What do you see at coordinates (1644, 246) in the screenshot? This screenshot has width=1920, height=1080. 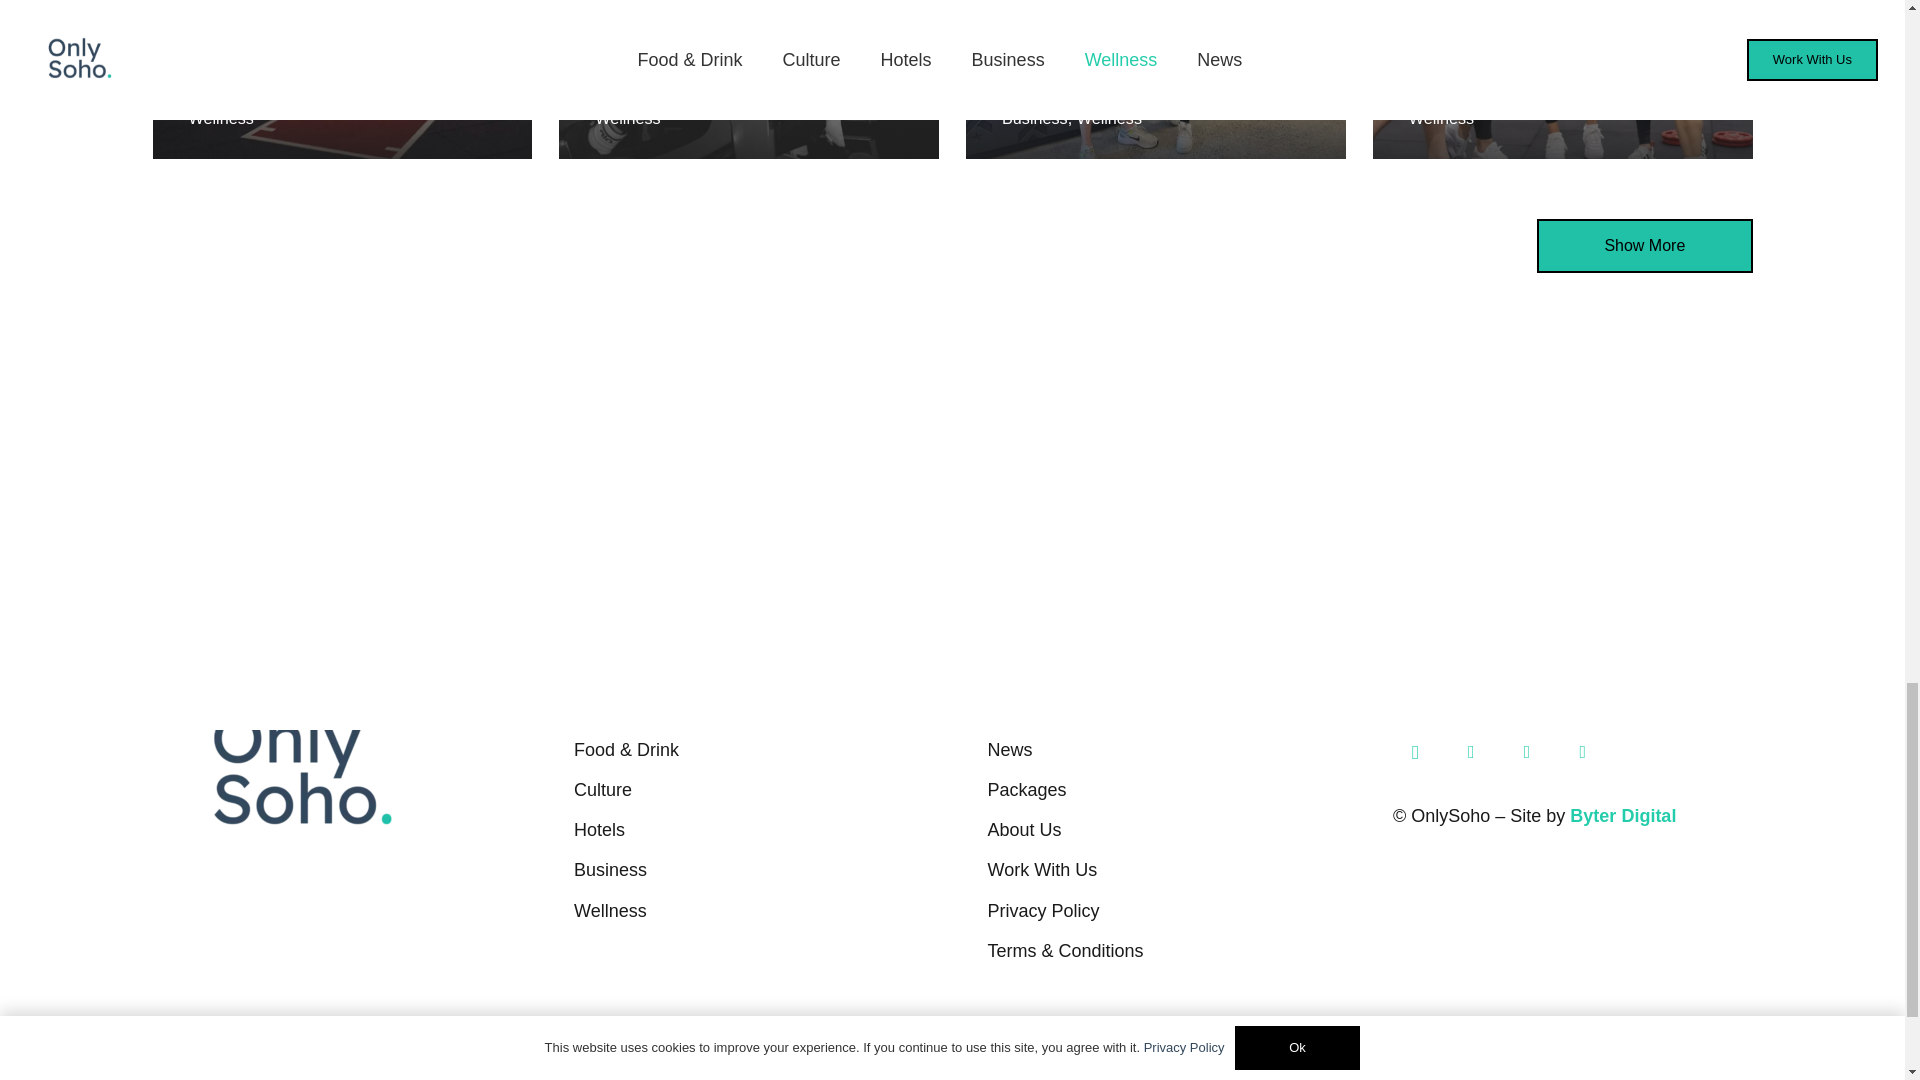 I see `Show More` at bounding box center [1644, 246].